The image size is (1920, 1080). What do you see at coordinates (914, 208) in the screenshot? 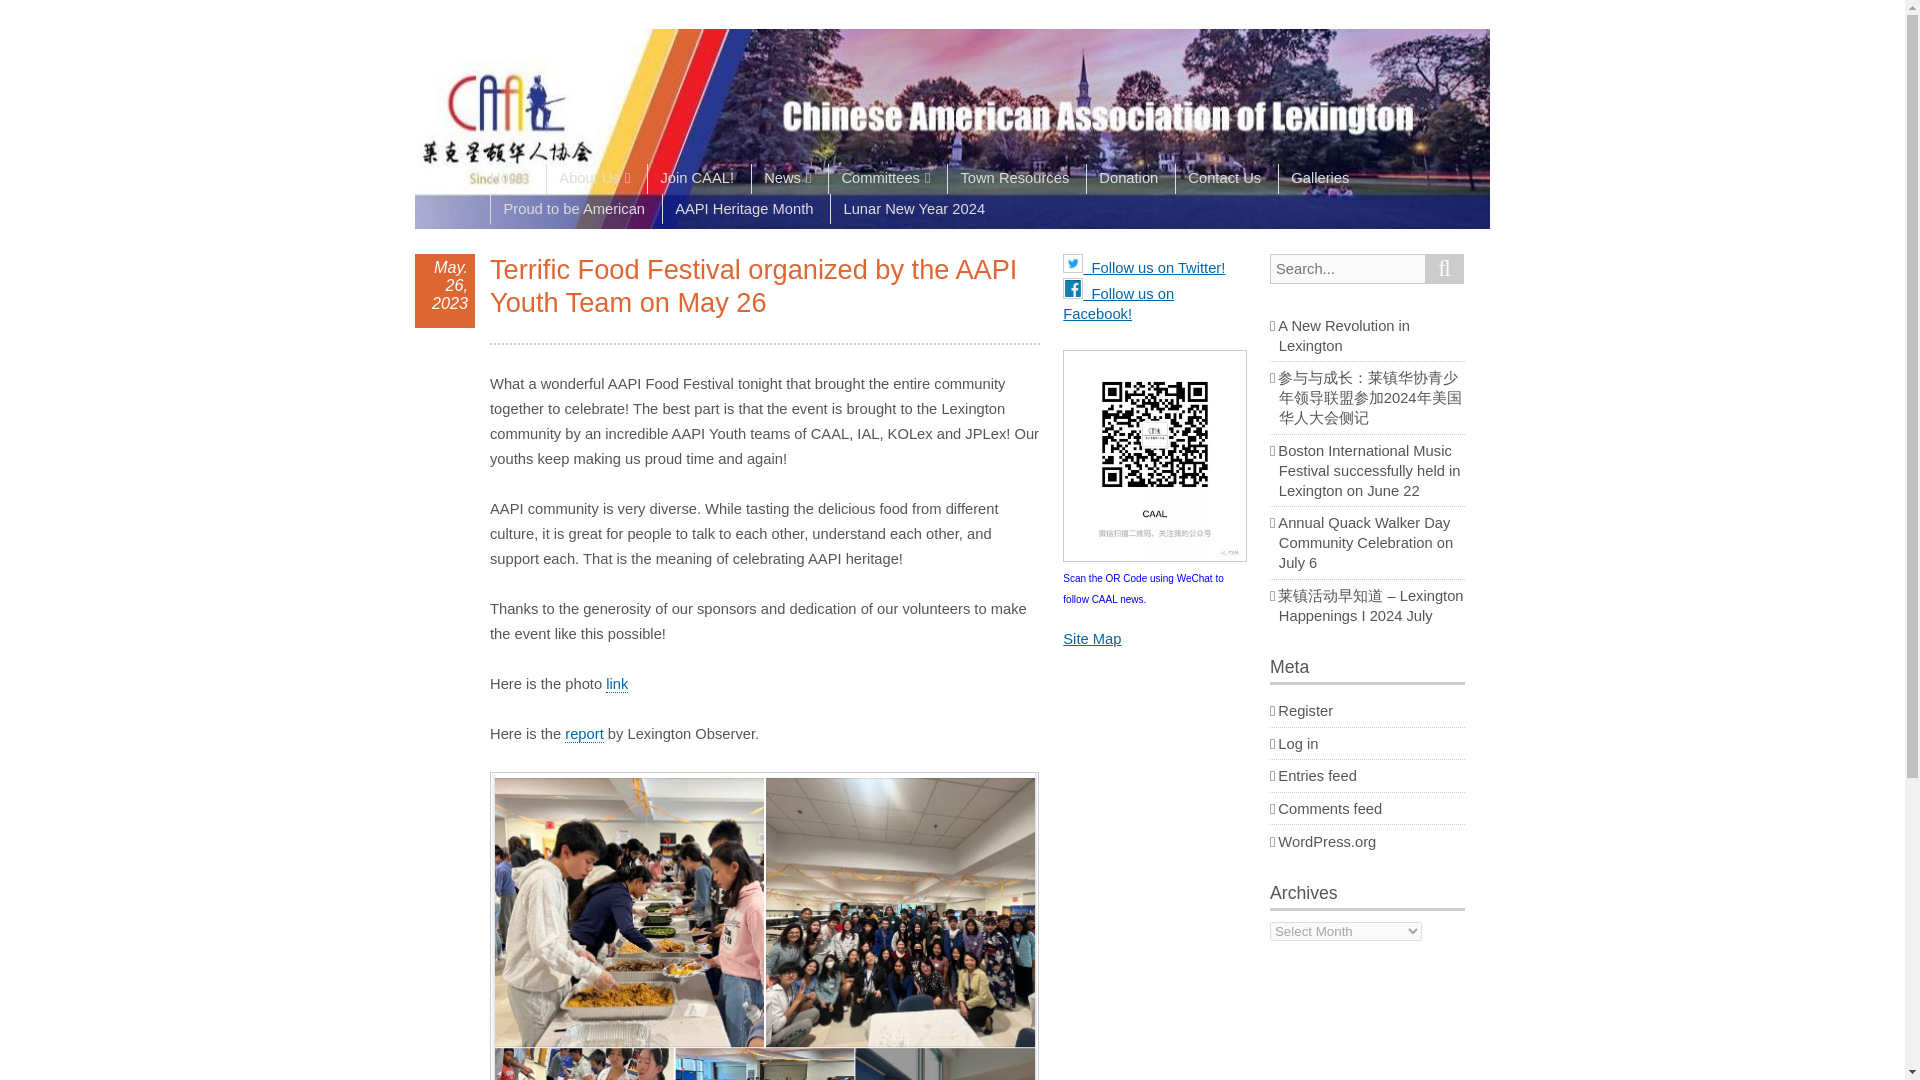
I see `Lunar New Year 2024` at bounding box center [914, 208].